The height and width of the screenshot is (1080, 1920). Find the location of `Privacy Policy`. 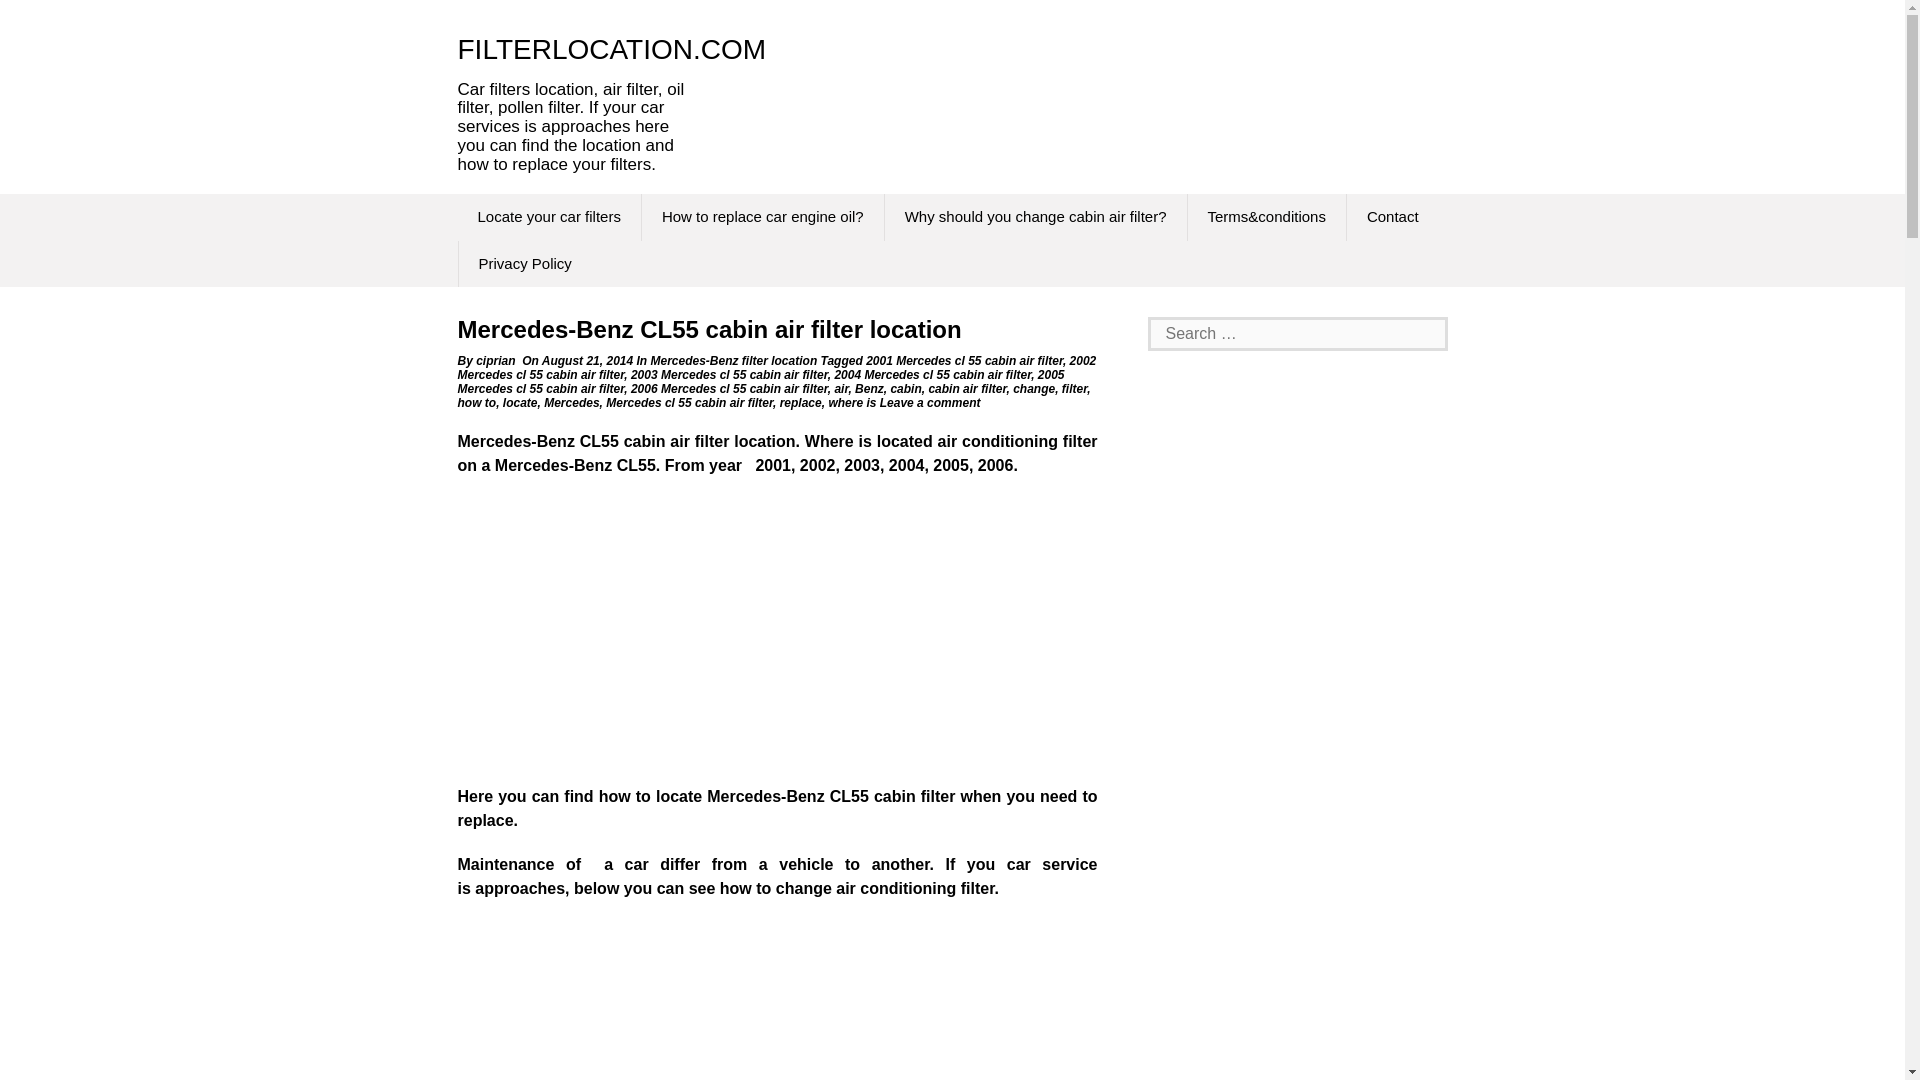

Privacy Policy is located at coordinates (524, 264).